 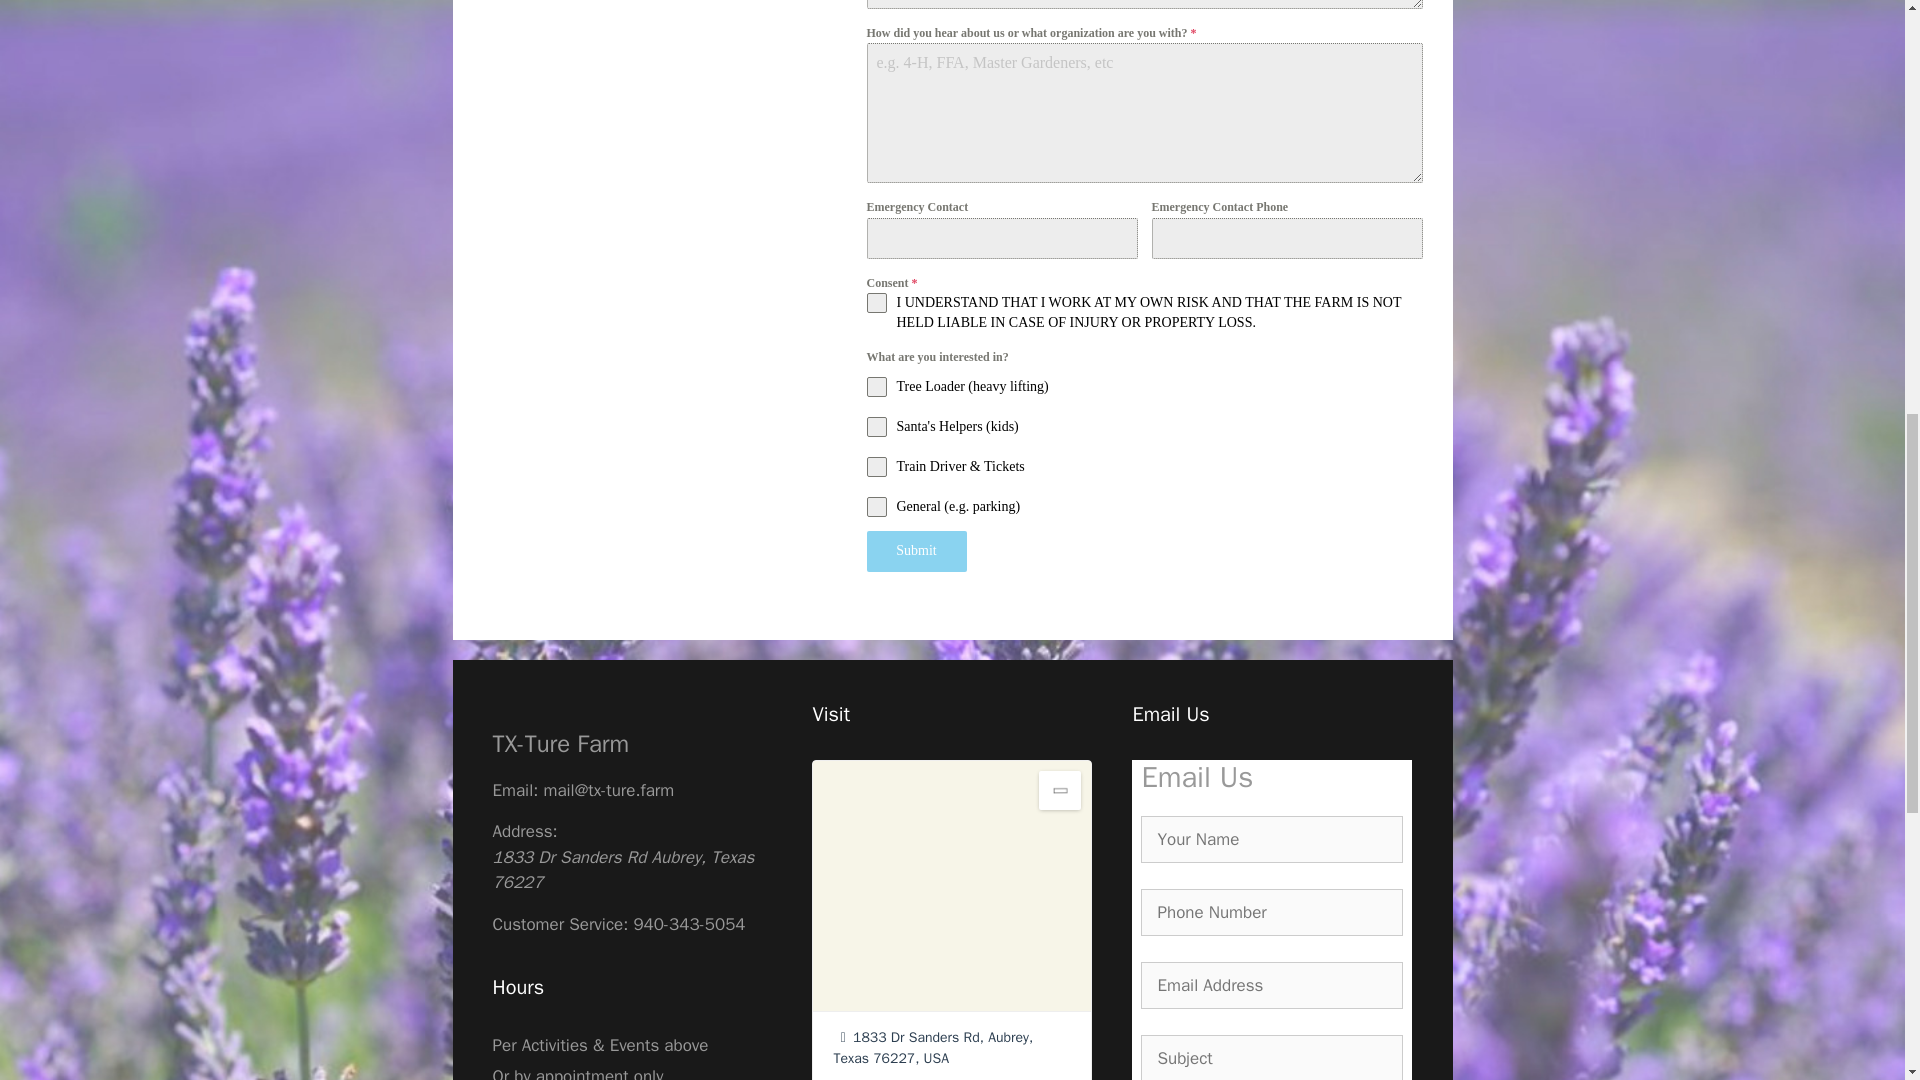 I want to click on TX-Ture Farm, so click(x=560, y=744).